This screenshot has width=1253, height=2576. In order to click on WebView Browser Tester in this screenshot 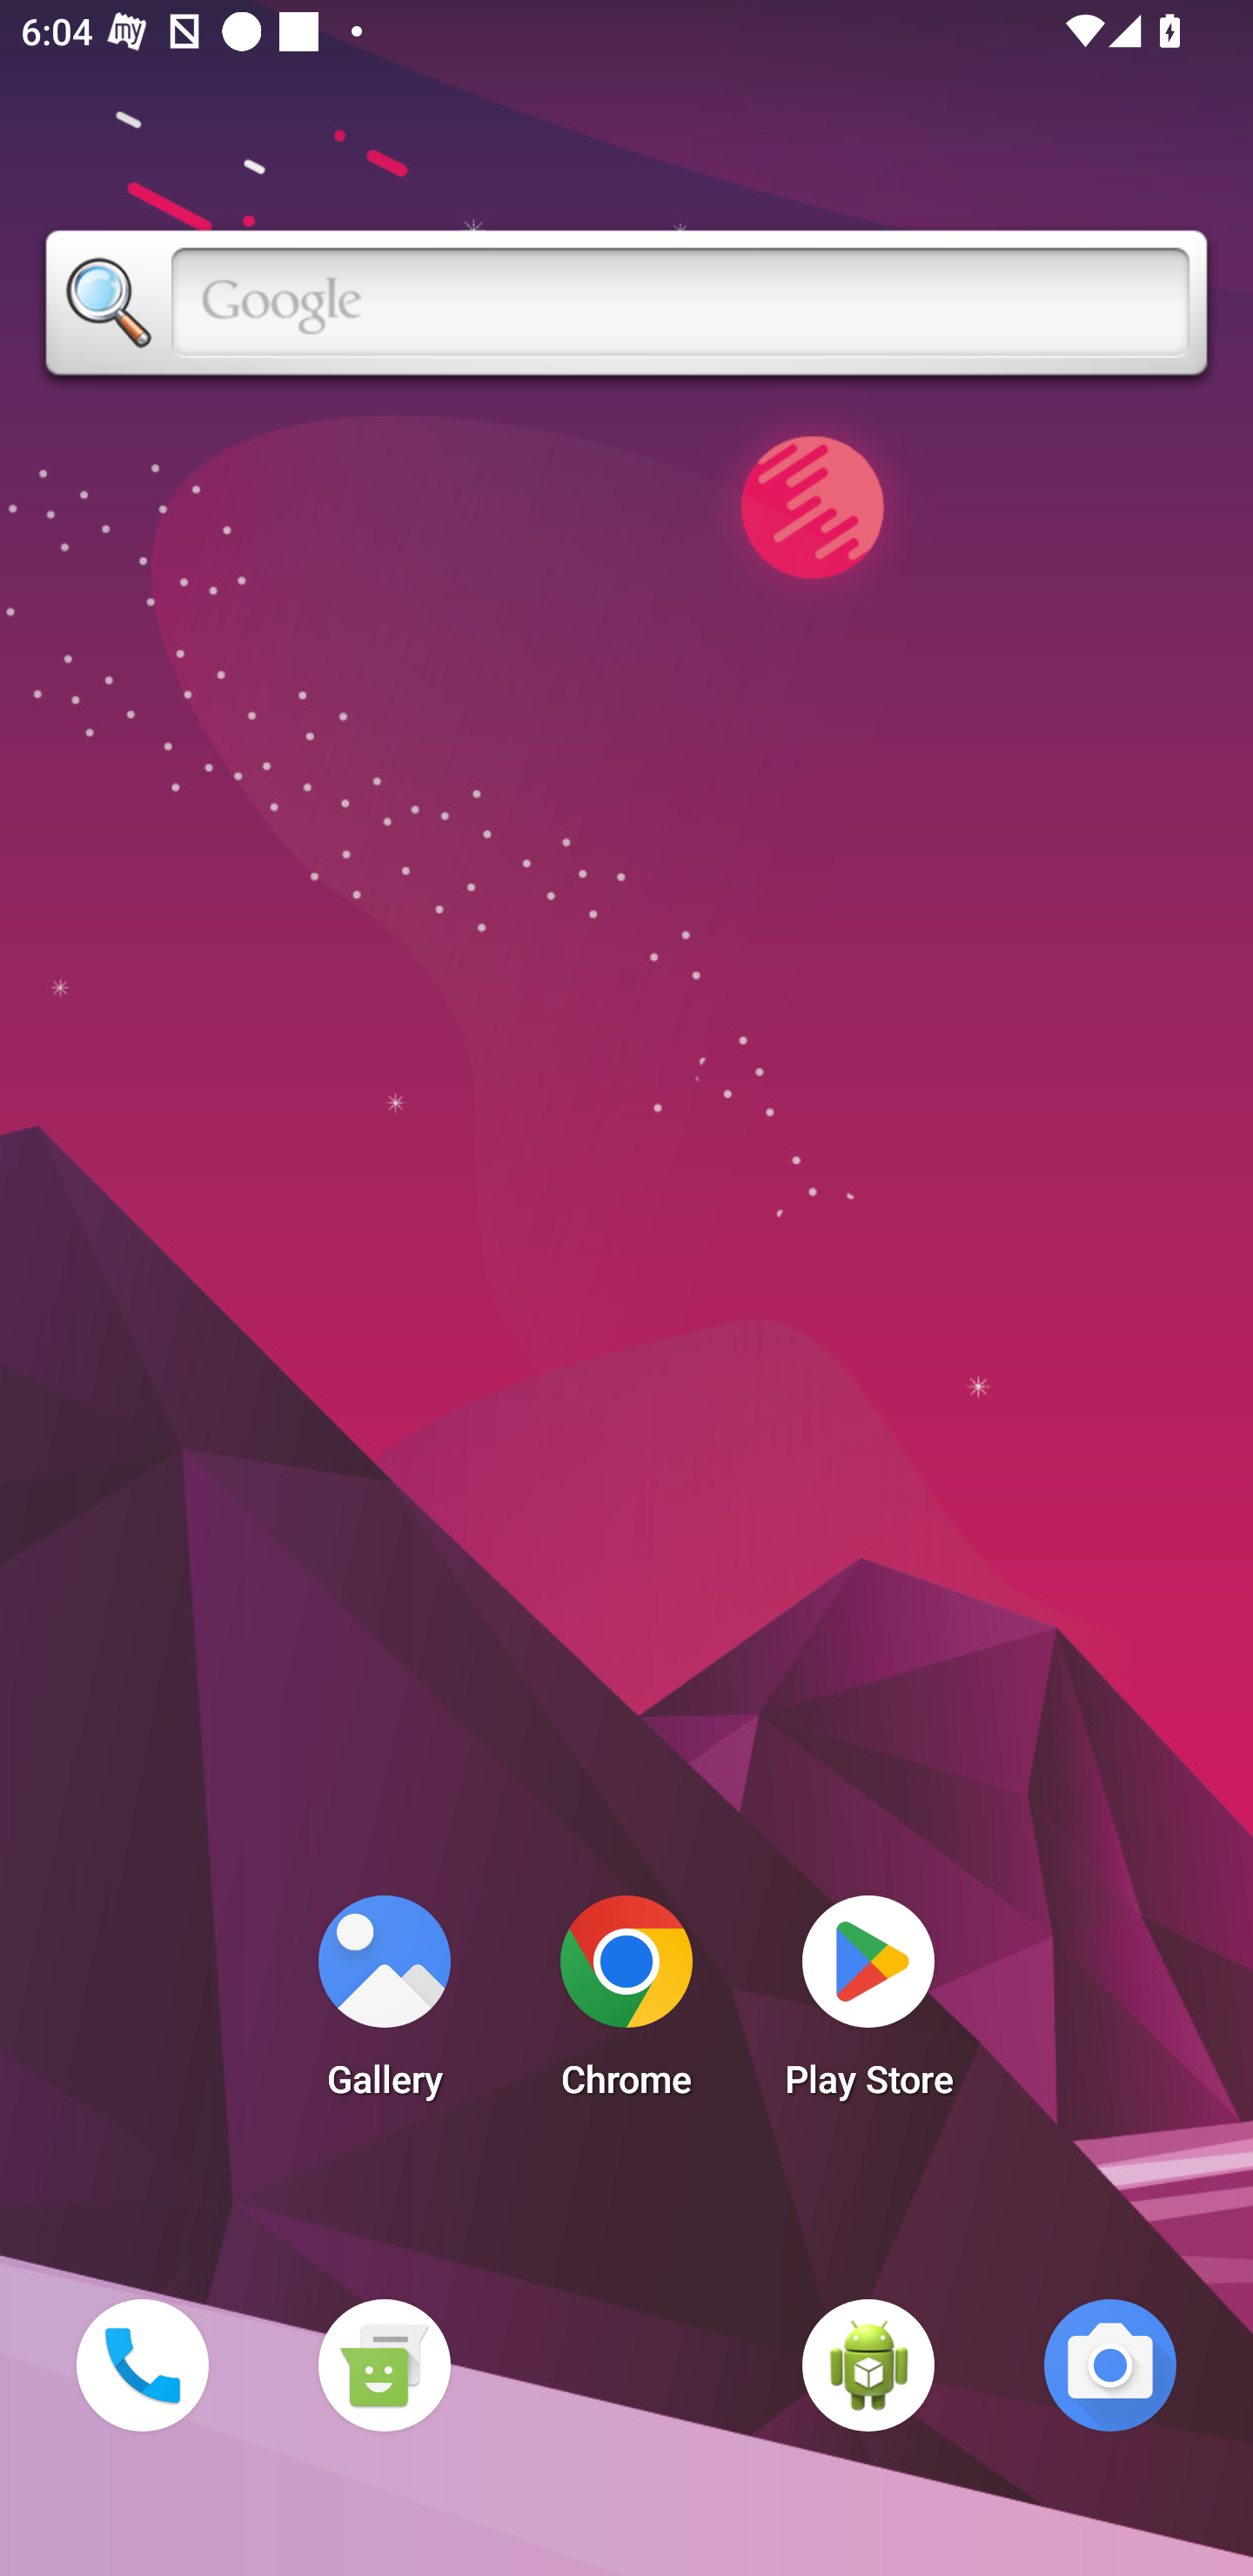, I will do `click(868, 2365)`.